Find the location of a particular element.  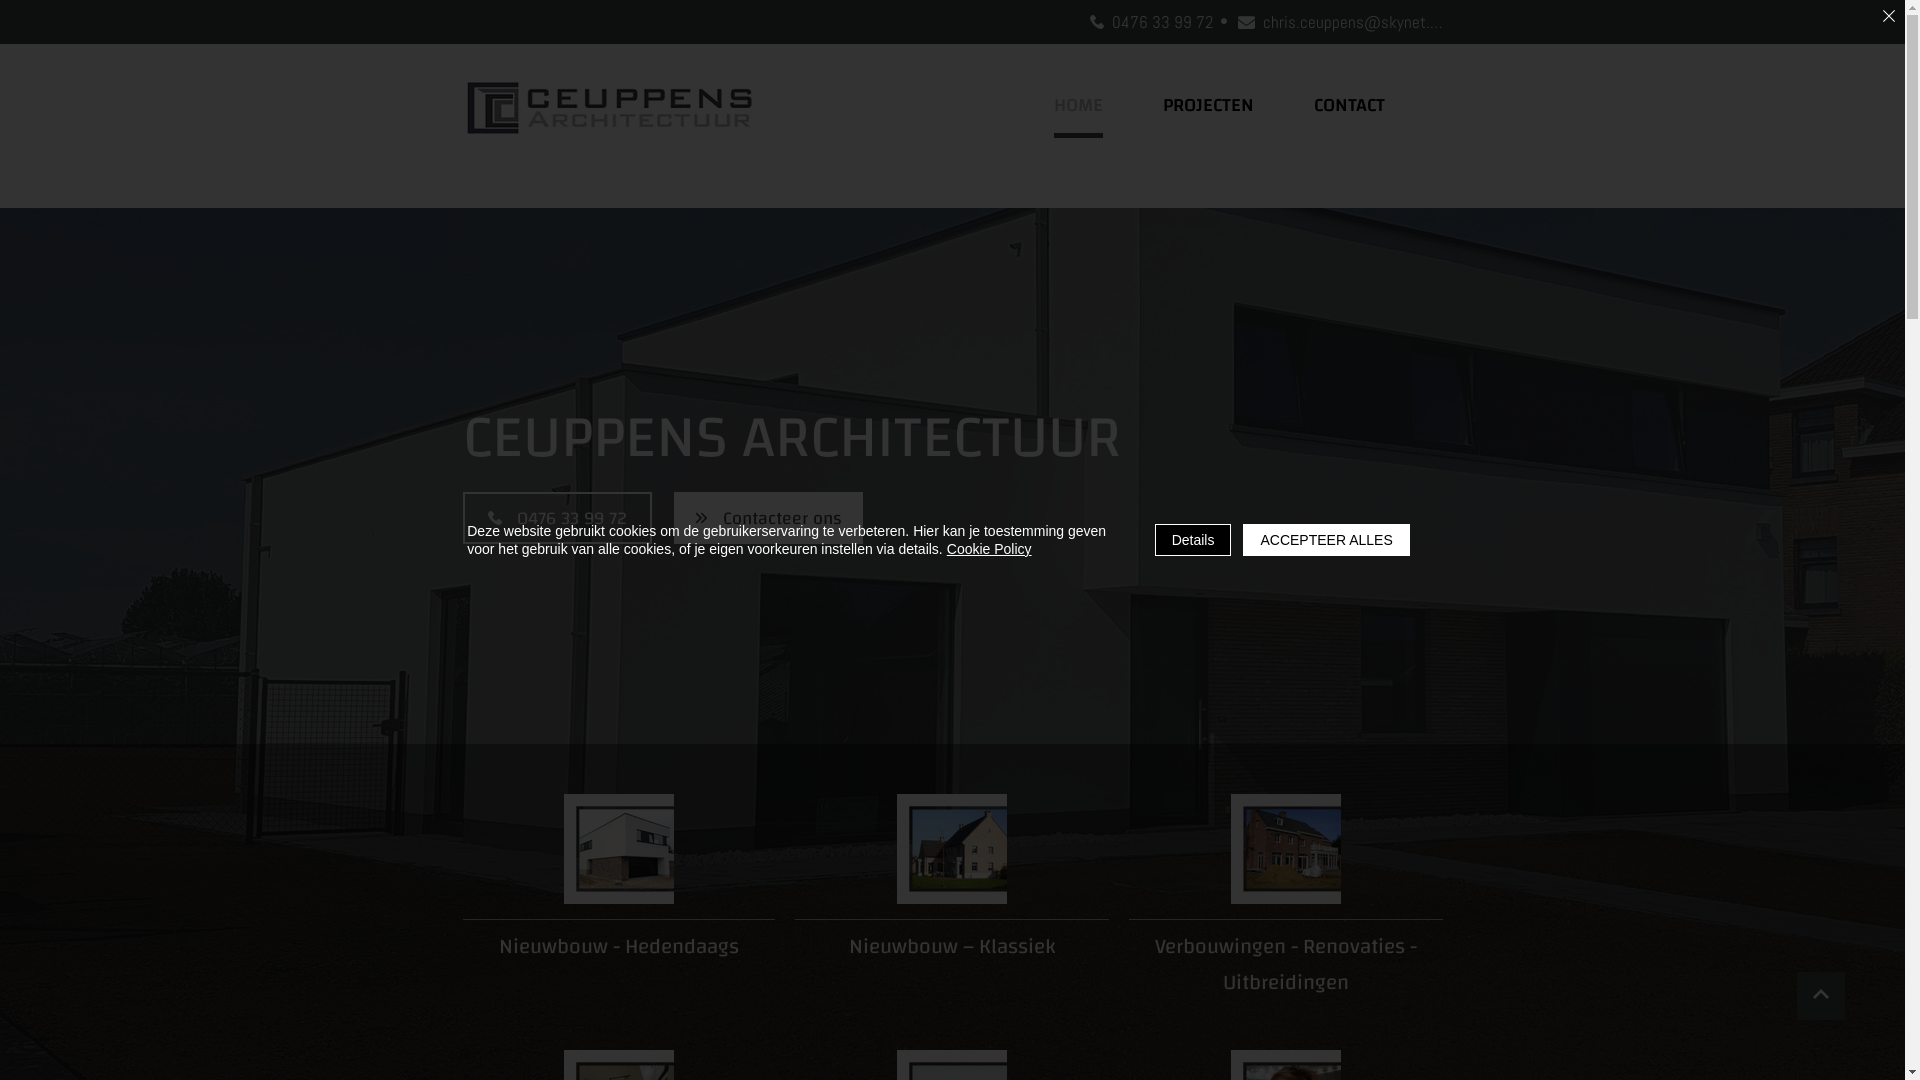

Contacteer ons is located at coordinates (768, 518).